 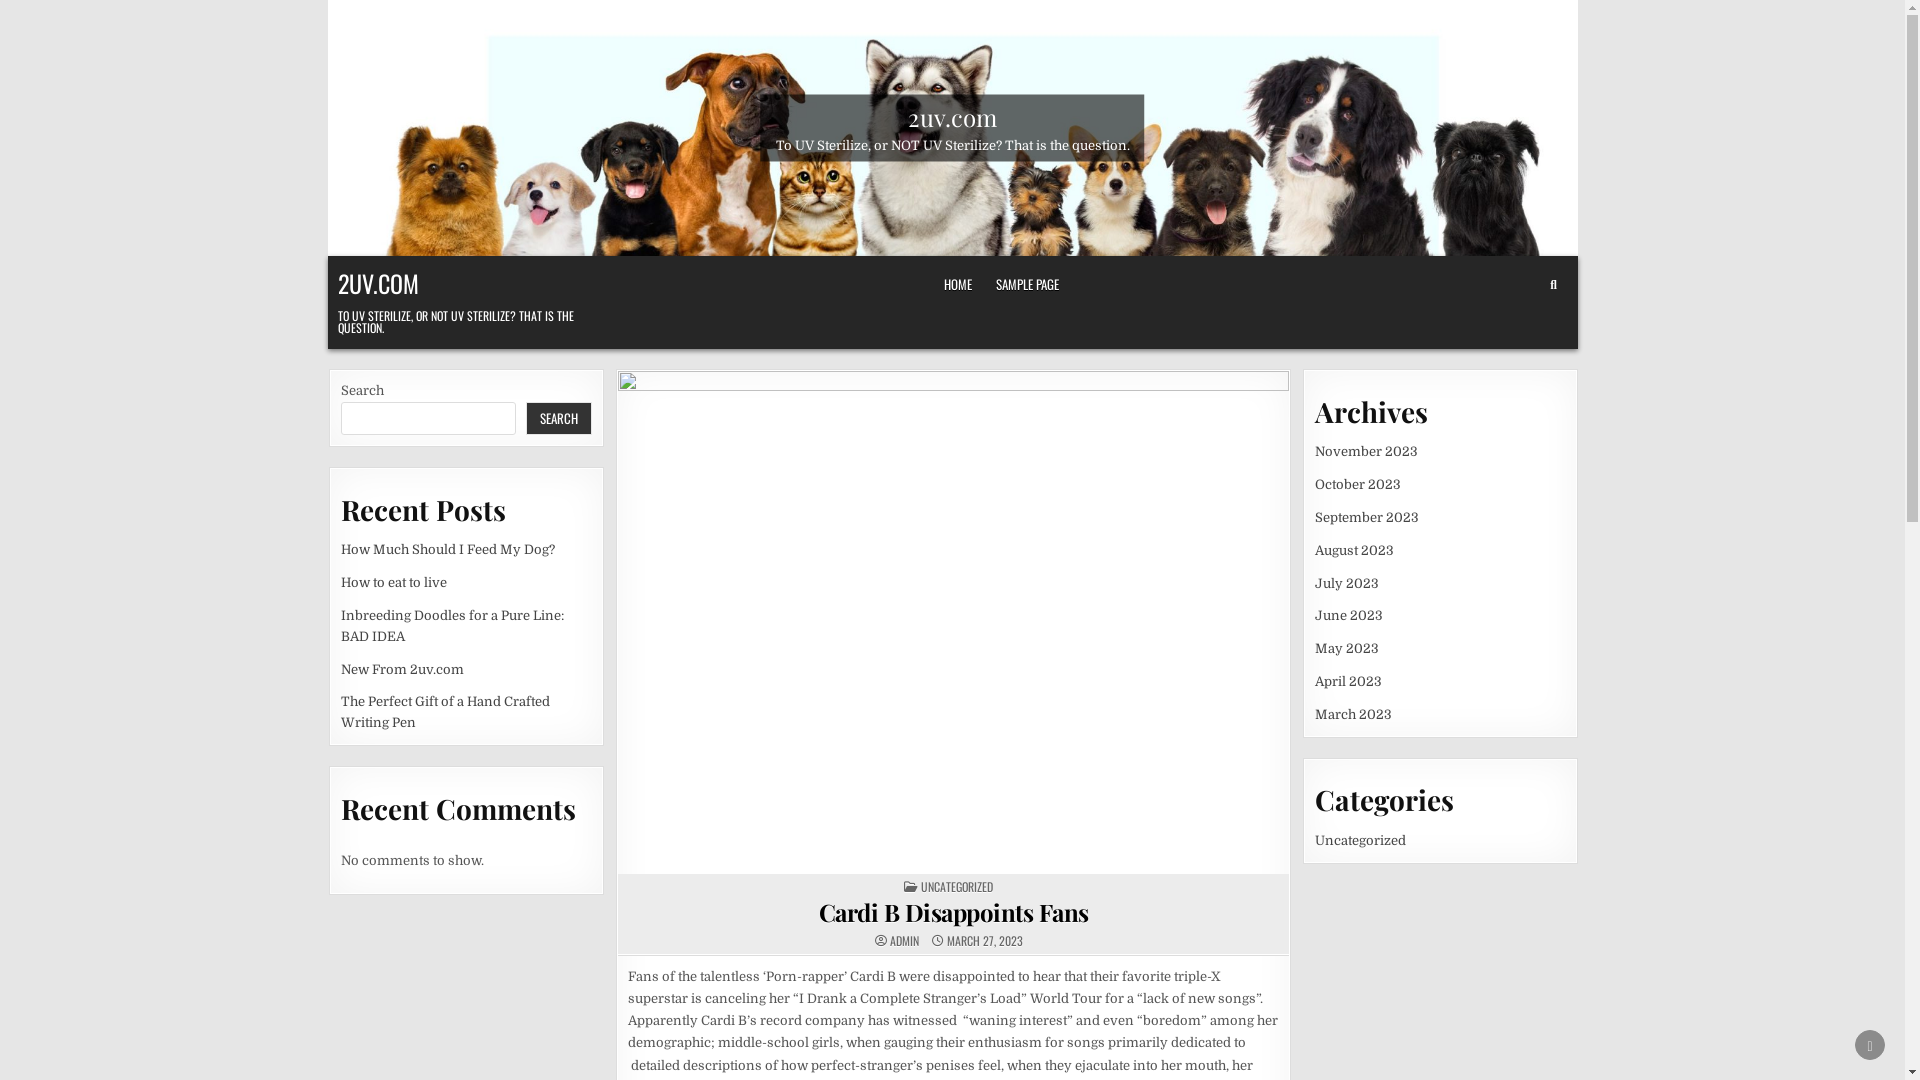 What do you see at coordinates (1352, 714) in the screenshot?
I see `March 2023` at bounding box center [1352, 714].